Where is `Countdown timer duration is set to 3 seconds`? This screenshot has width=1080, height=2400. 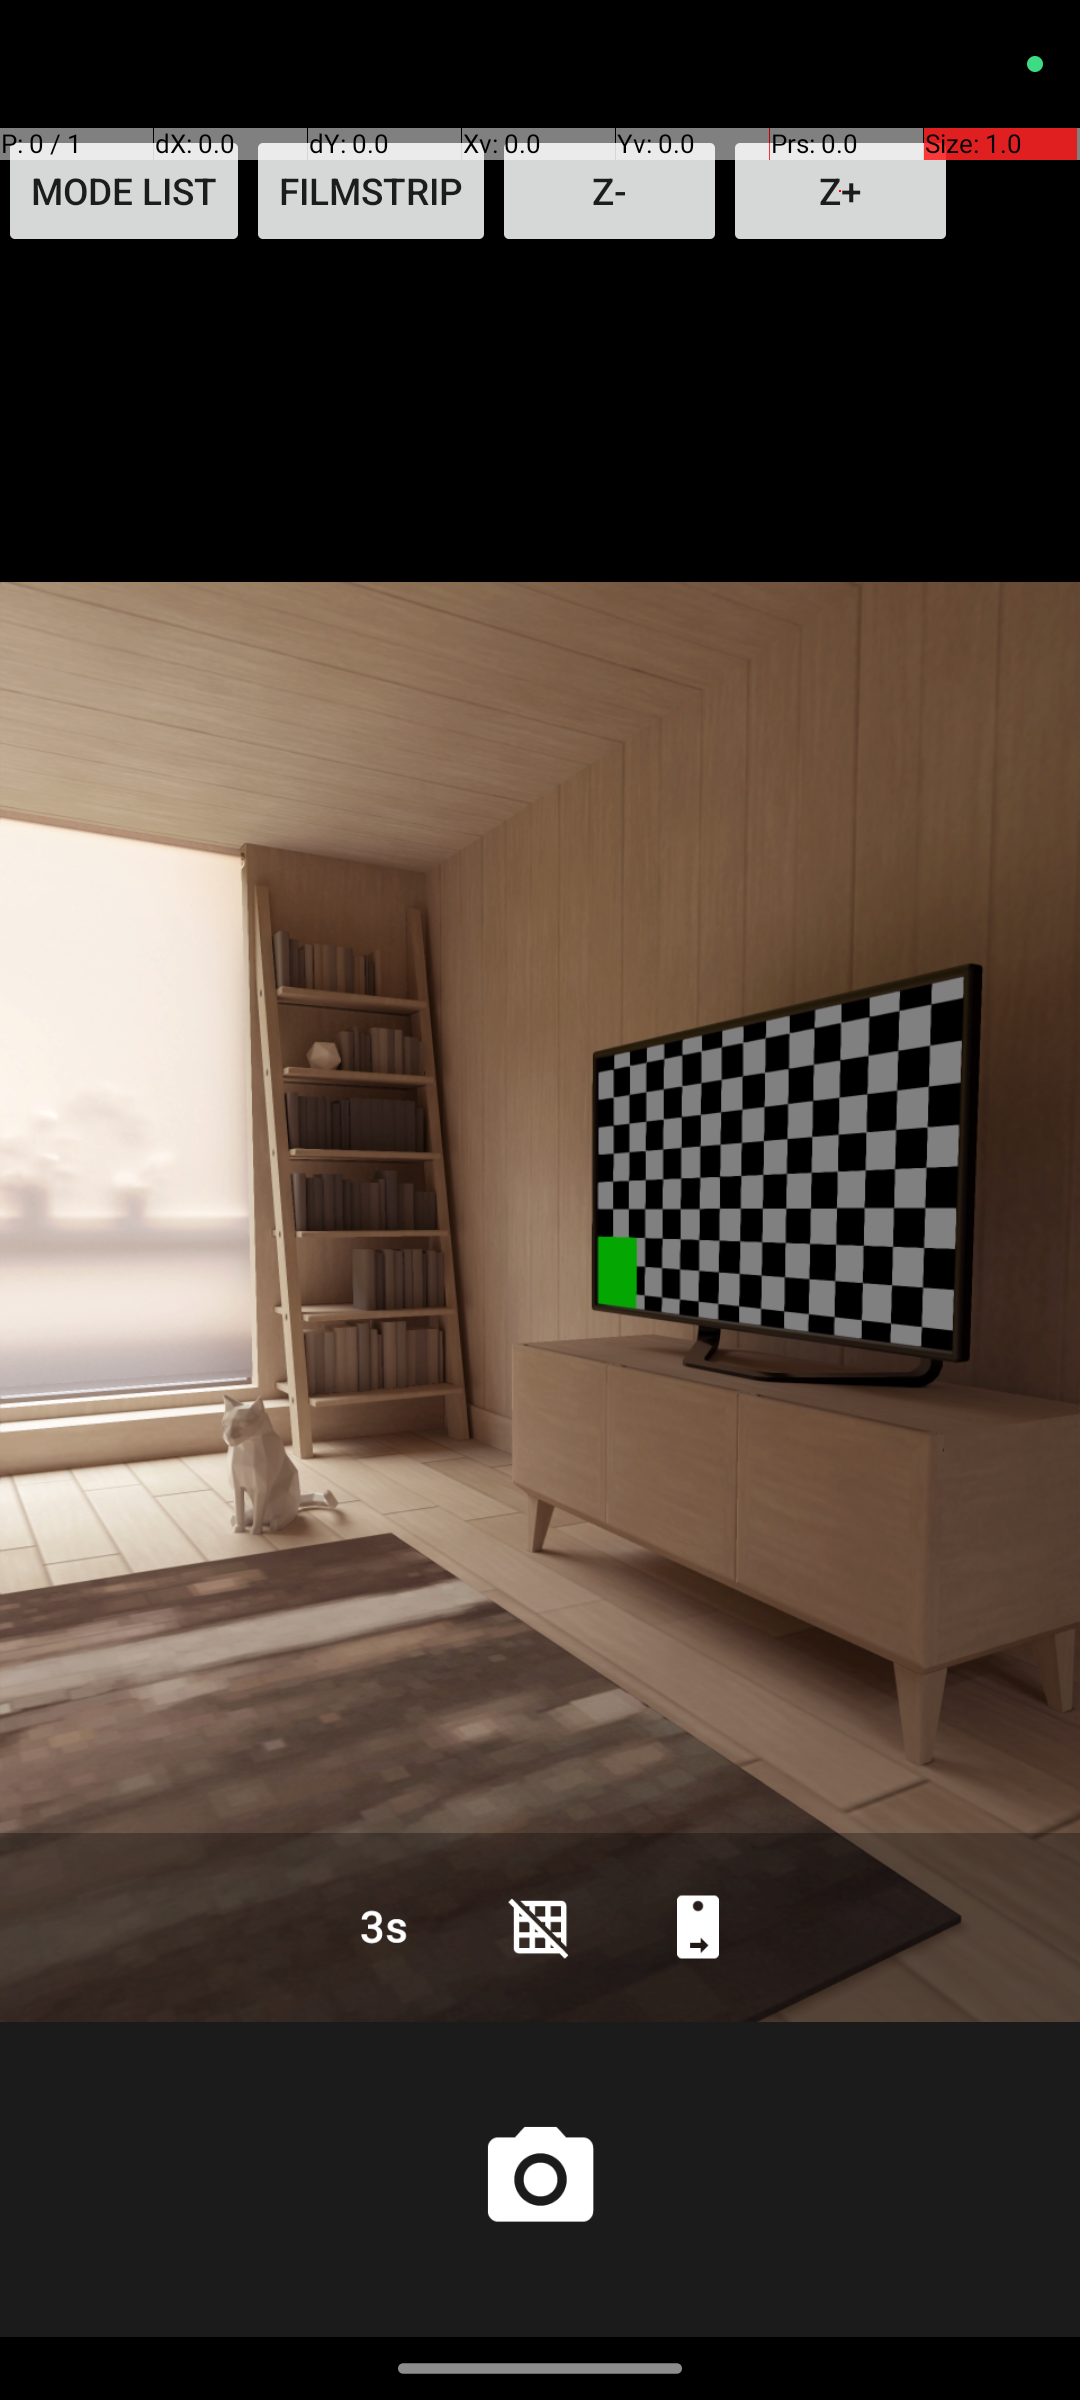
Countdown timer duration is set to 3 seconds is located at coordinates (382, 1926).